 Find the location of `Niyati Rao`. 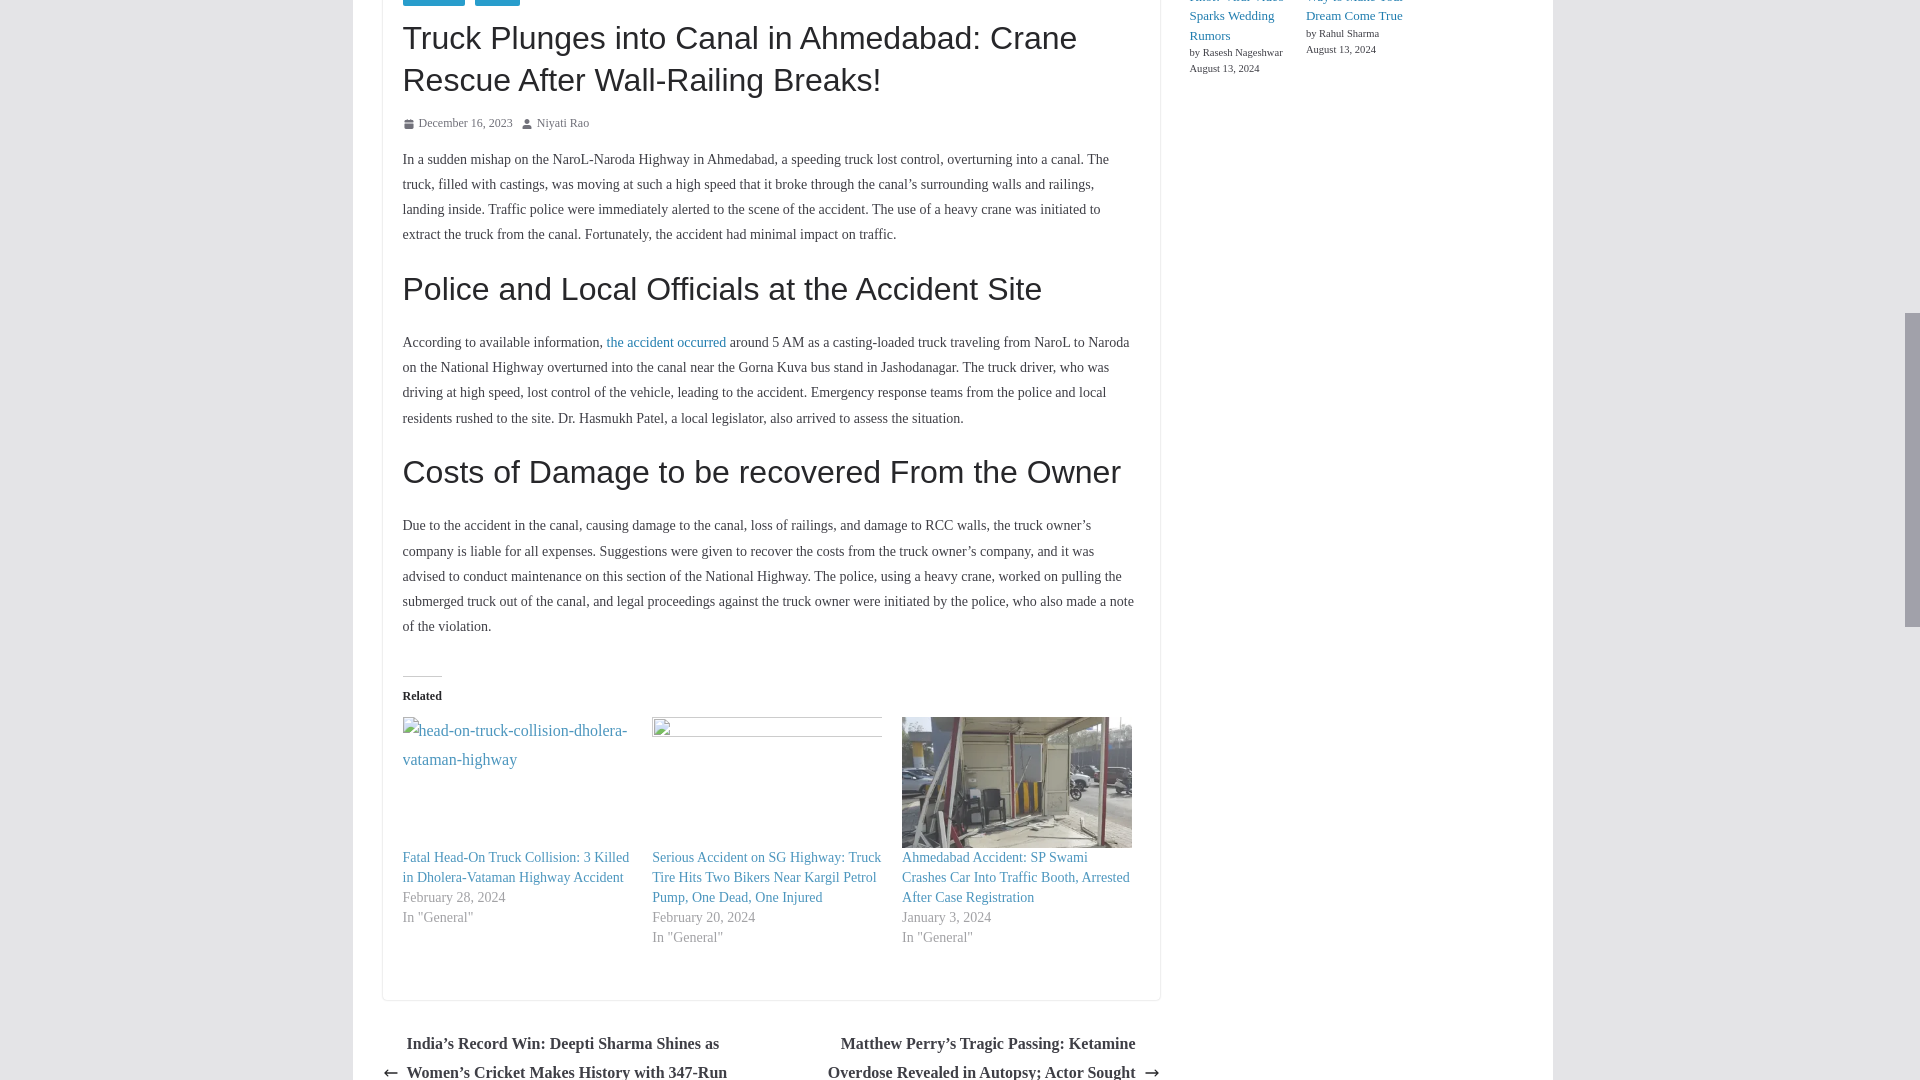

Niyati Rao is located at coordinates (563, 124).